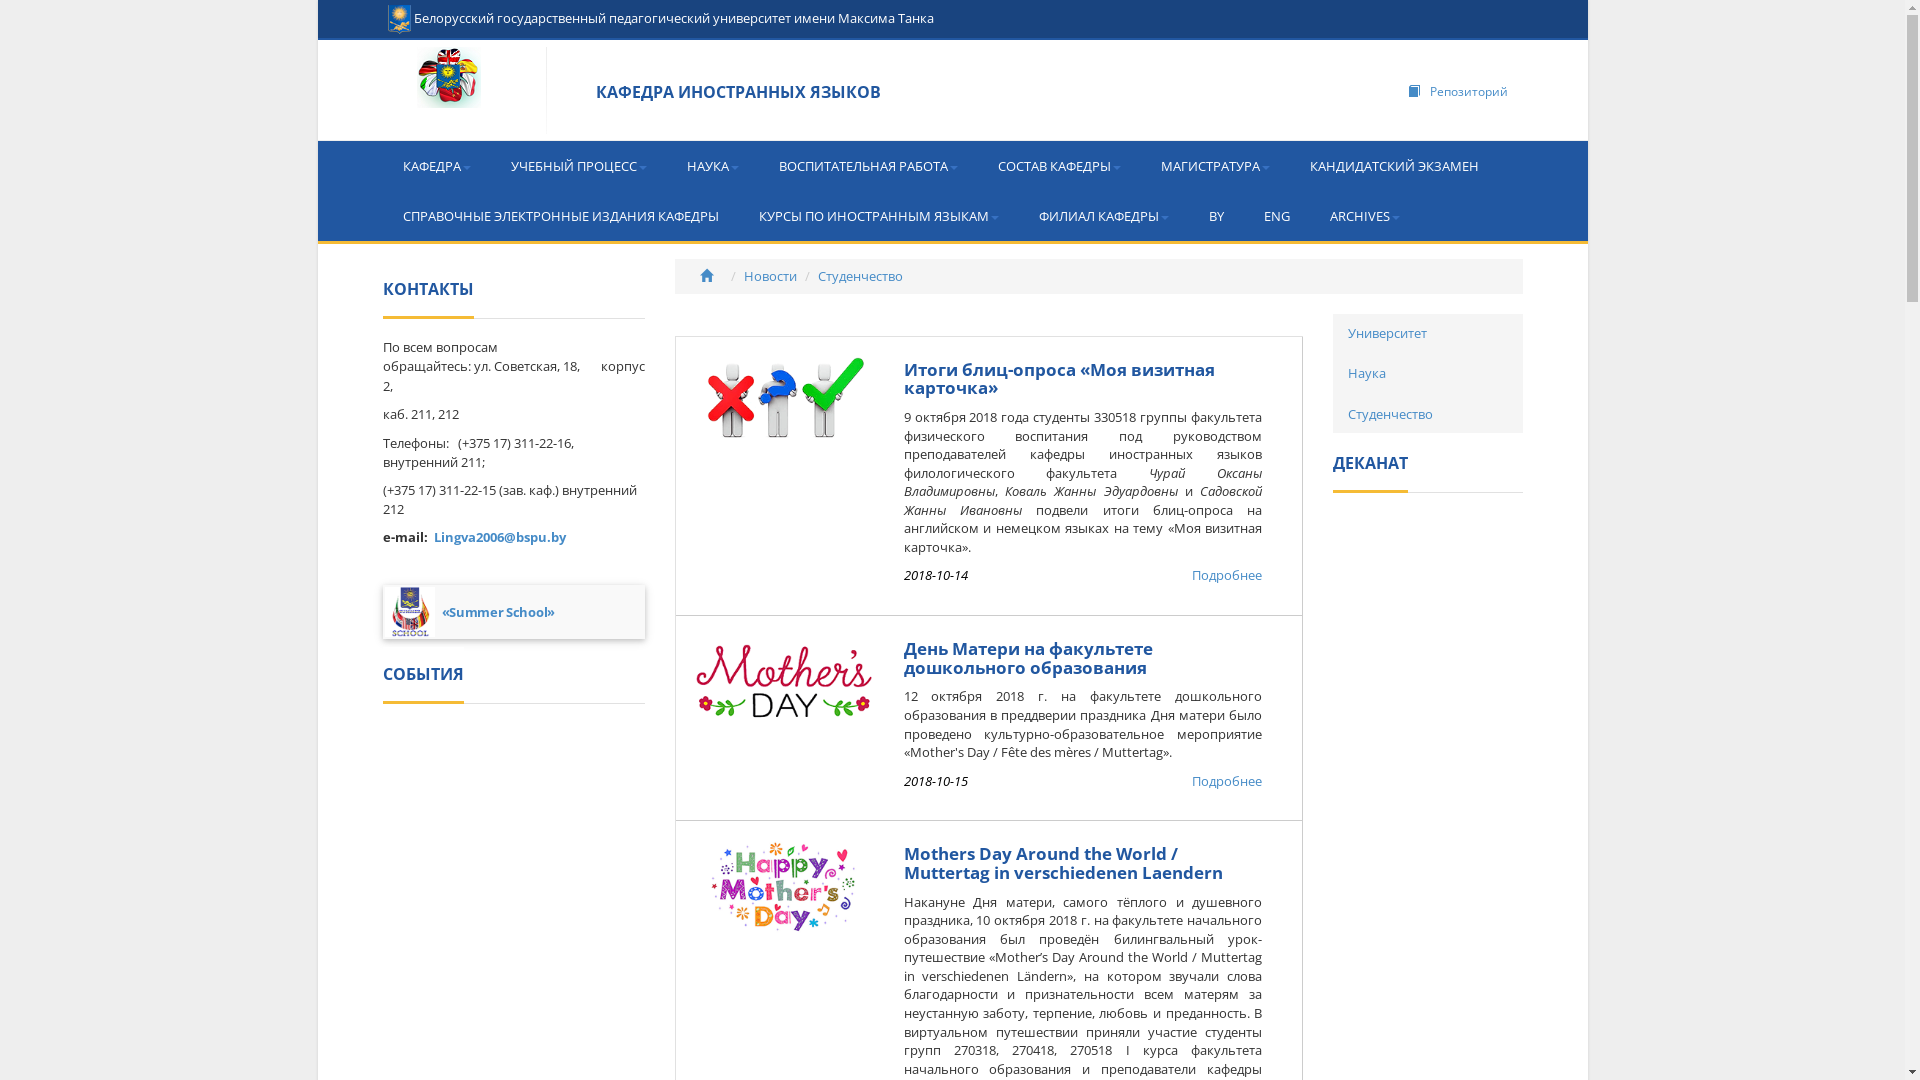 The image size is (1920, 1080). I want to click on BY, so click(1216, 216).